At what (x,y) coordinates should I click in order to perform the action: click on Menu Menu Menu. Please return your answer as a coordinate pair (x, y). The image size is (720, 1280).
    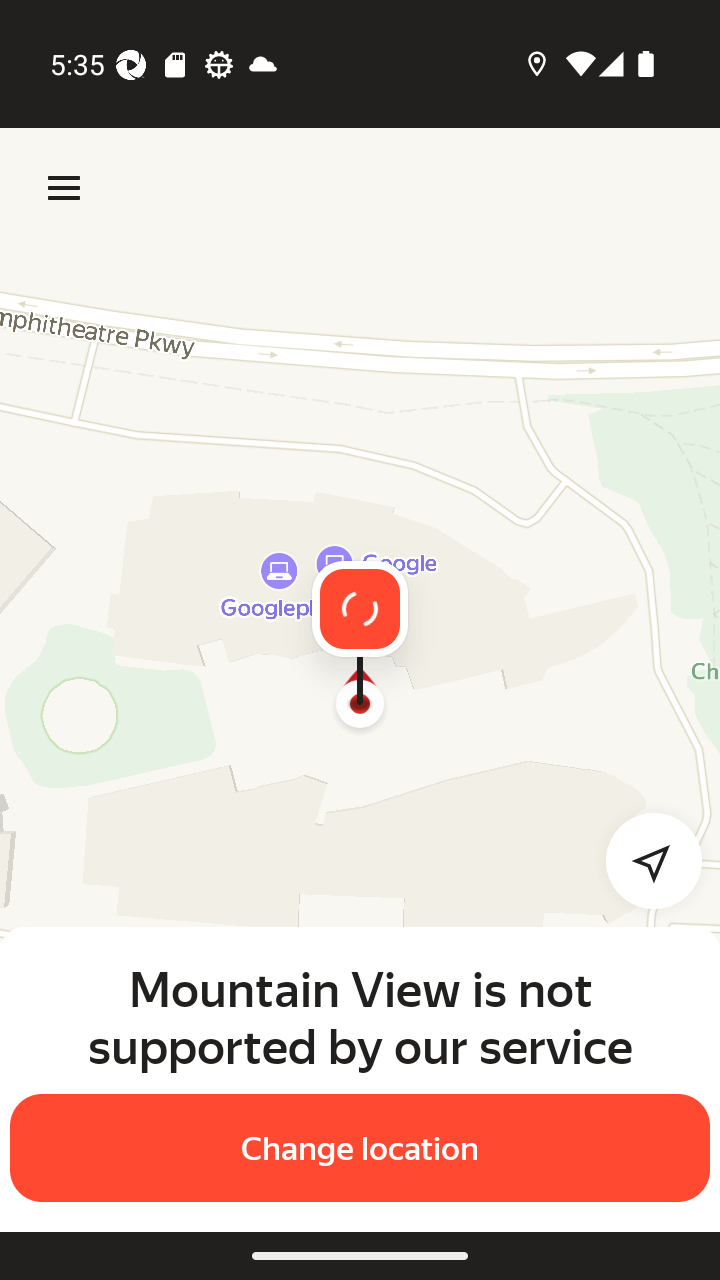
    Looking at the image, I should click on (64, 188).